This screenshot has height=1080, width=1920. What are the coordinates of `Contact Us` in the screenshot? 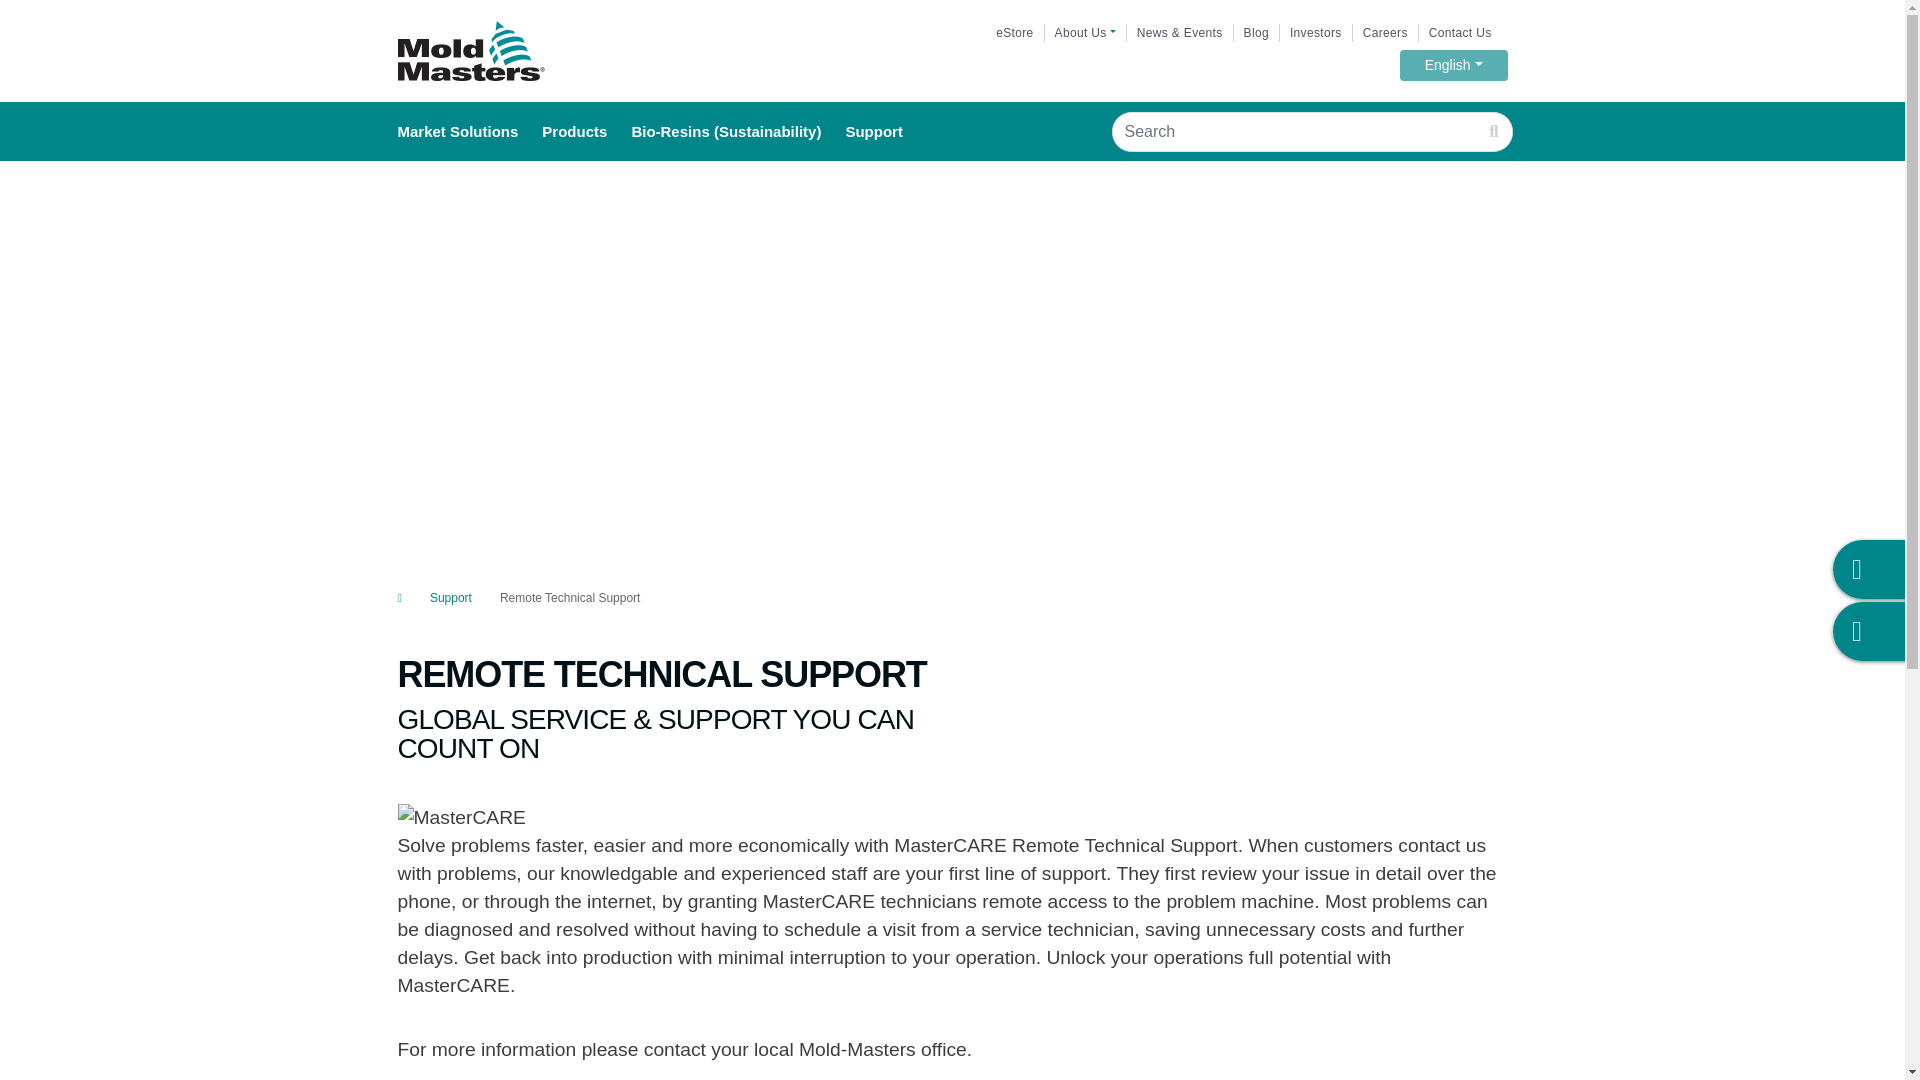 It's located at (1084, 33).